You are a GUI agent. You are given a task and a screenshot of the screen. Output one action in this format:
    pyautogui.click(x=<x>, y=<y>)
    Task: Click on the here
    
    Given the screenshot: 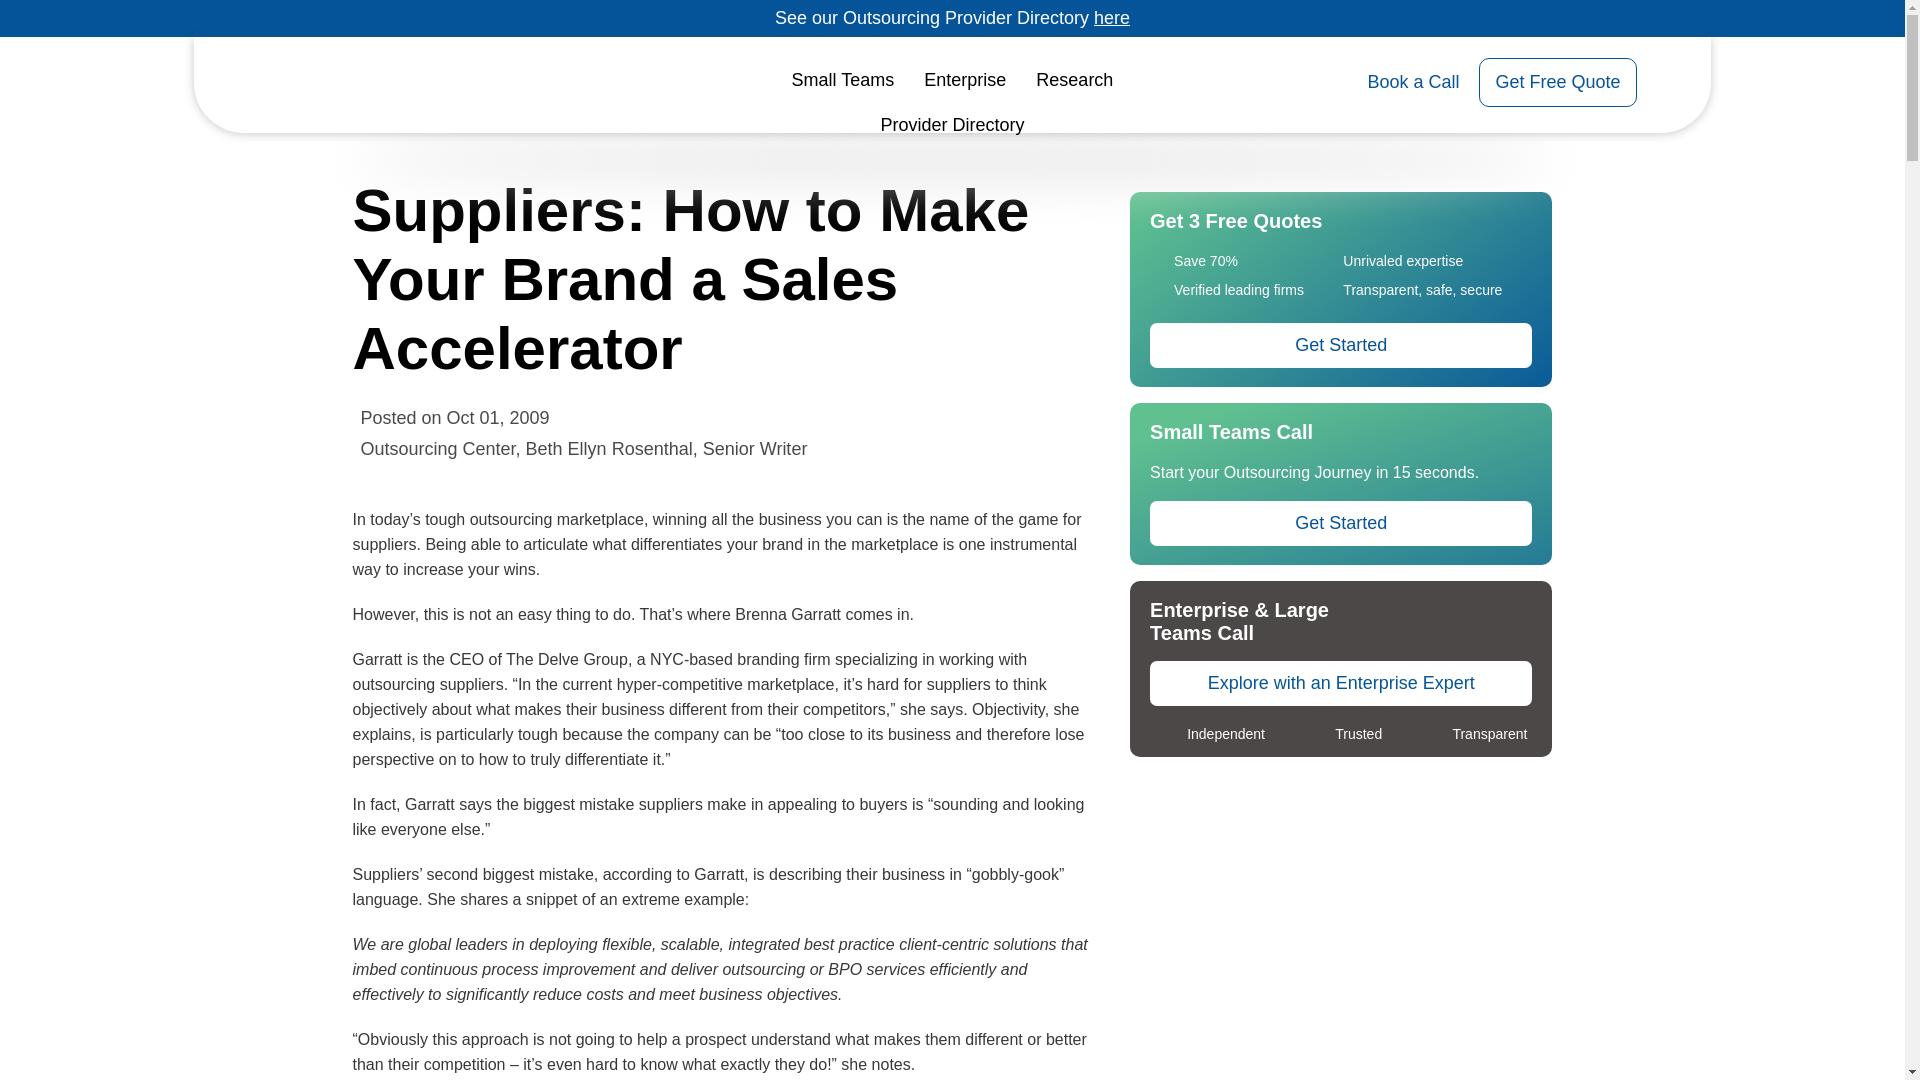 What is the action you would take?
    pyautogui.click(x=1112, y=18)
    